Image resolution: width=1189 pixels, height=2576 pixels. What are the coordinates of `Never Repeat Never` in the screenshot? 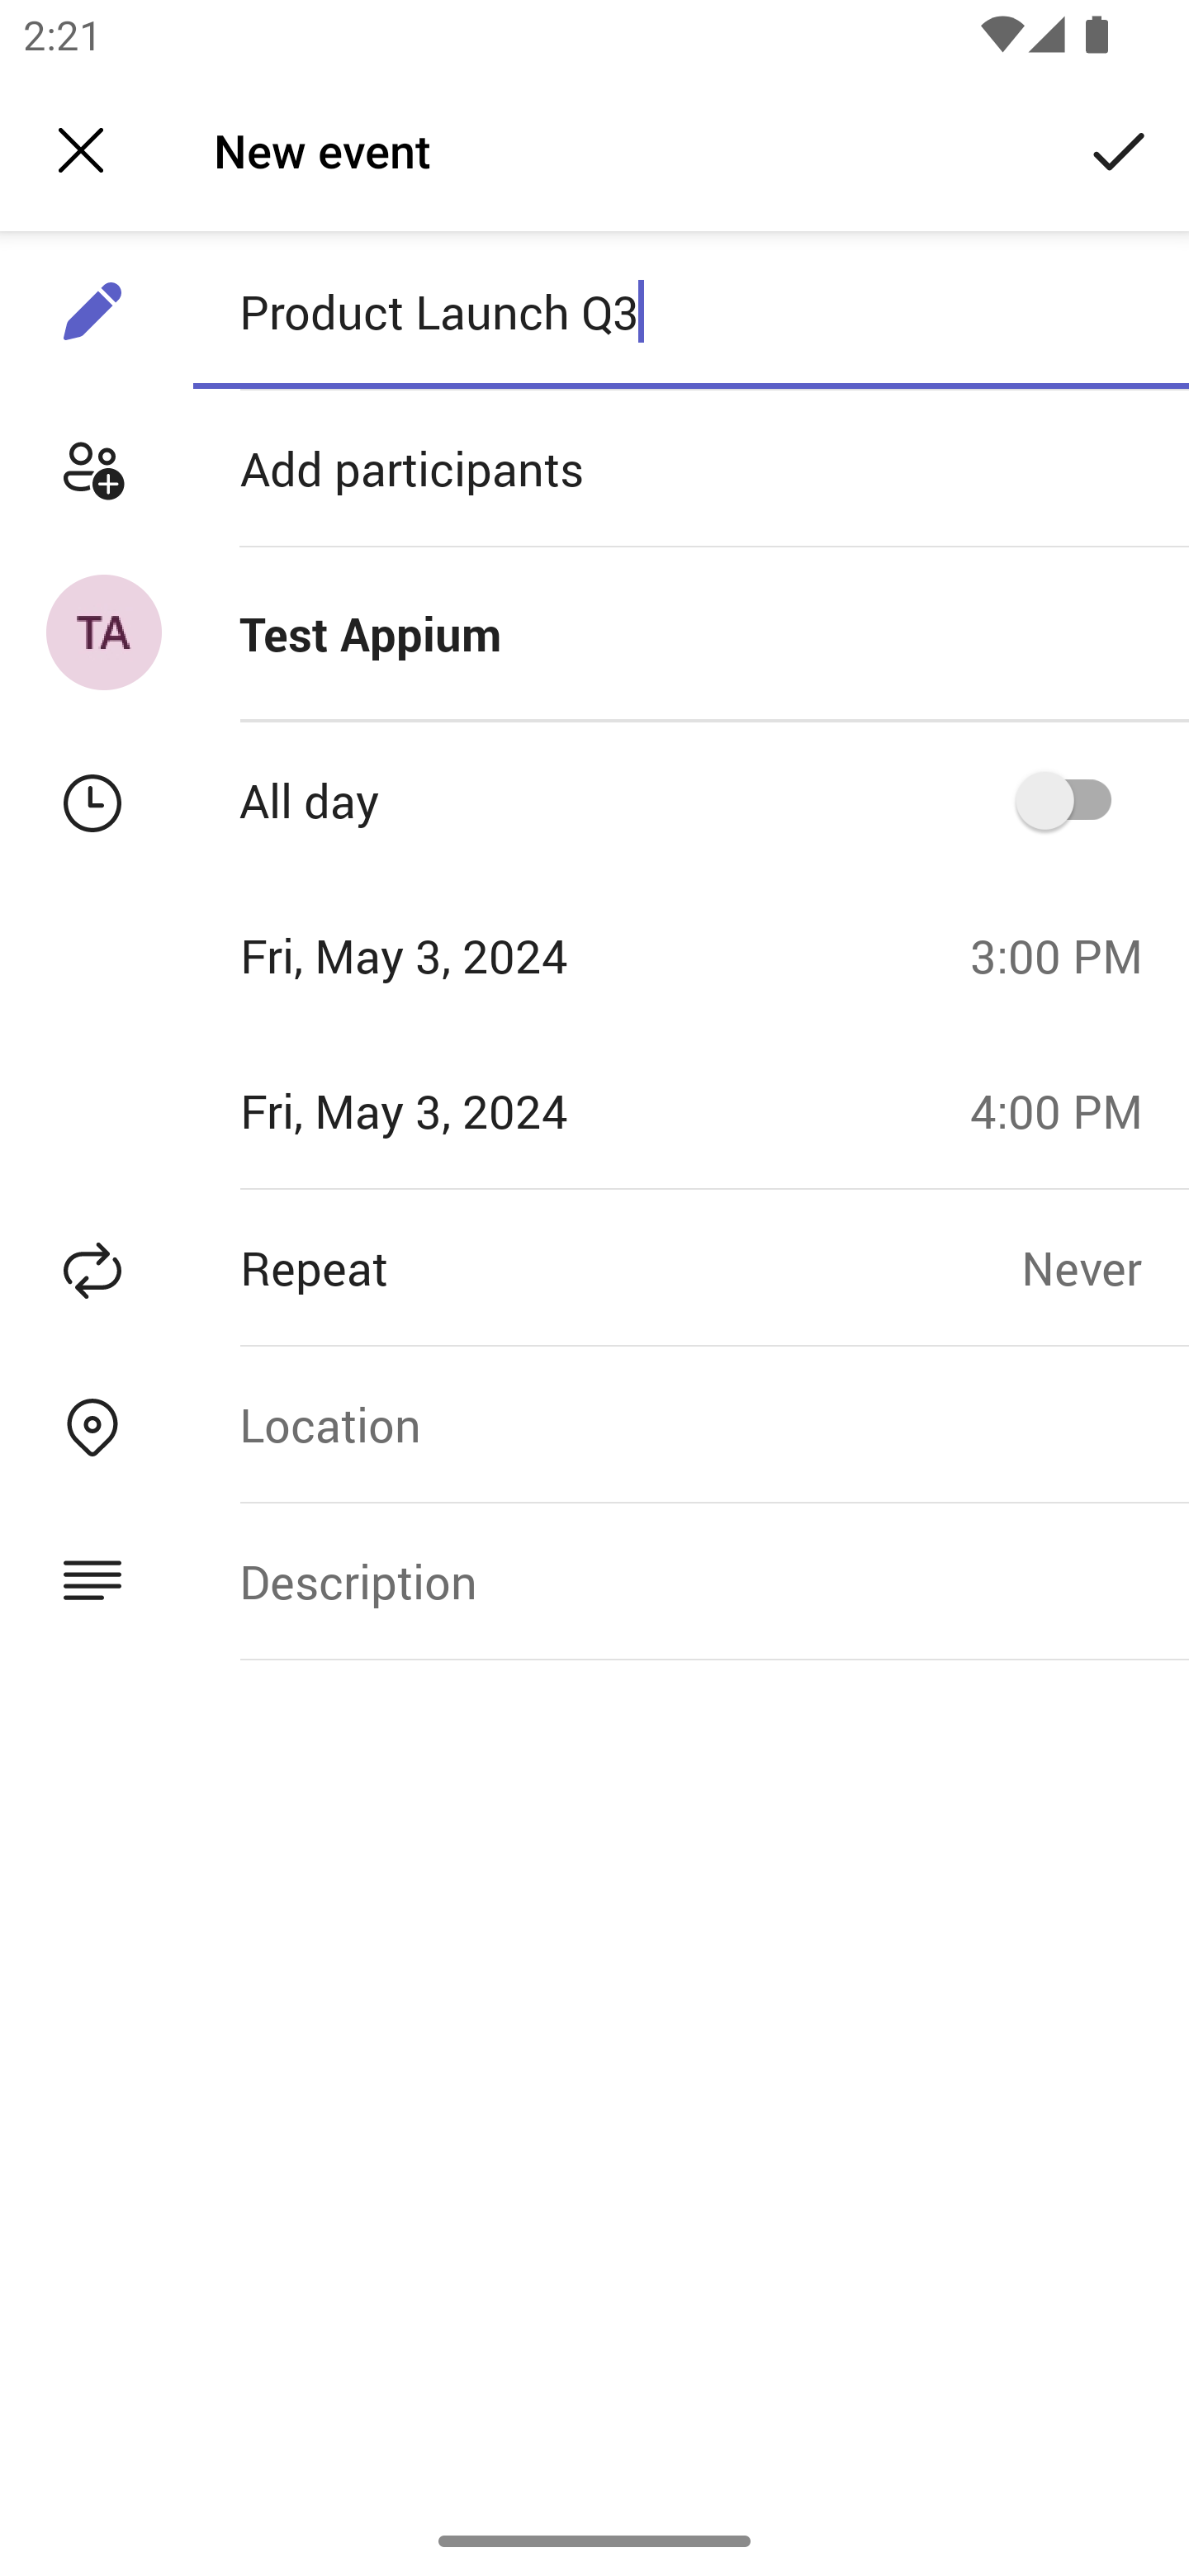 It's located at (1105, 1267).